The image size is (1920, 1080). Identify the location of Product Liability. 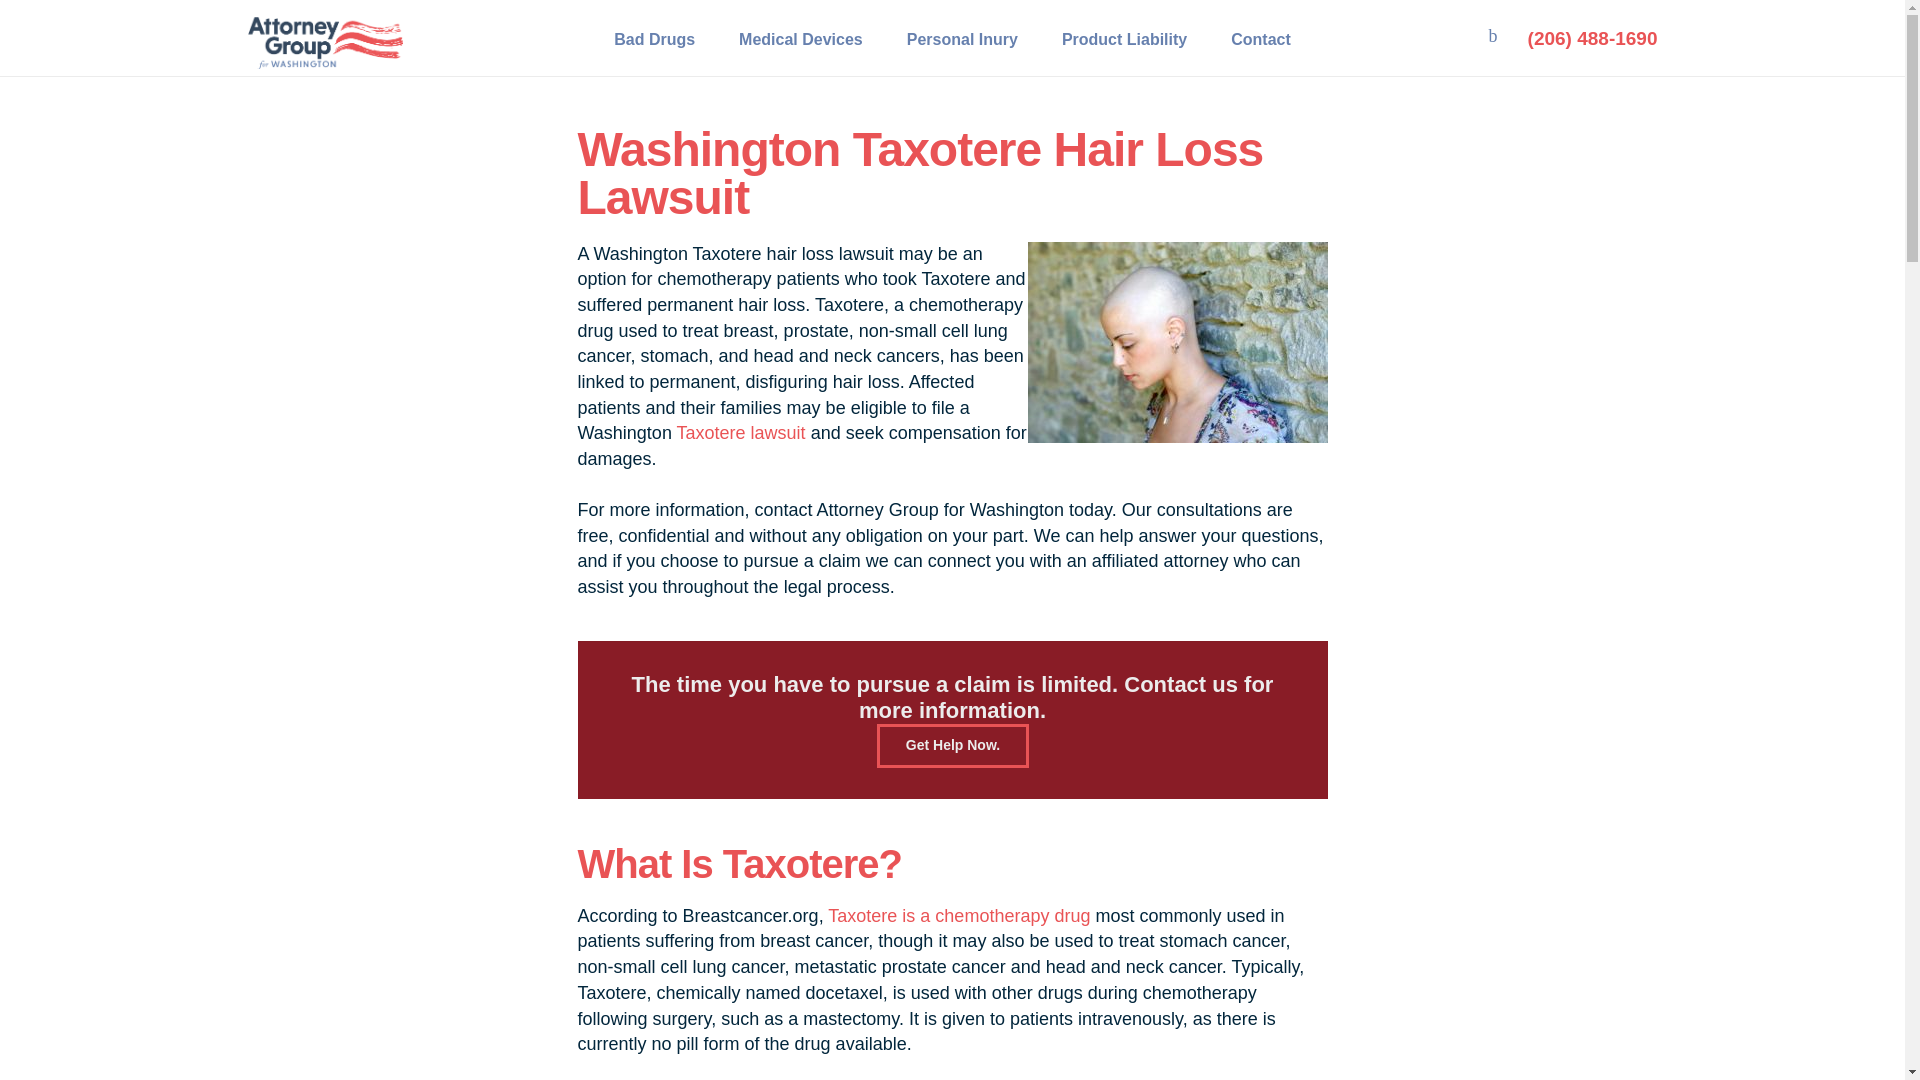
(1124, 38).